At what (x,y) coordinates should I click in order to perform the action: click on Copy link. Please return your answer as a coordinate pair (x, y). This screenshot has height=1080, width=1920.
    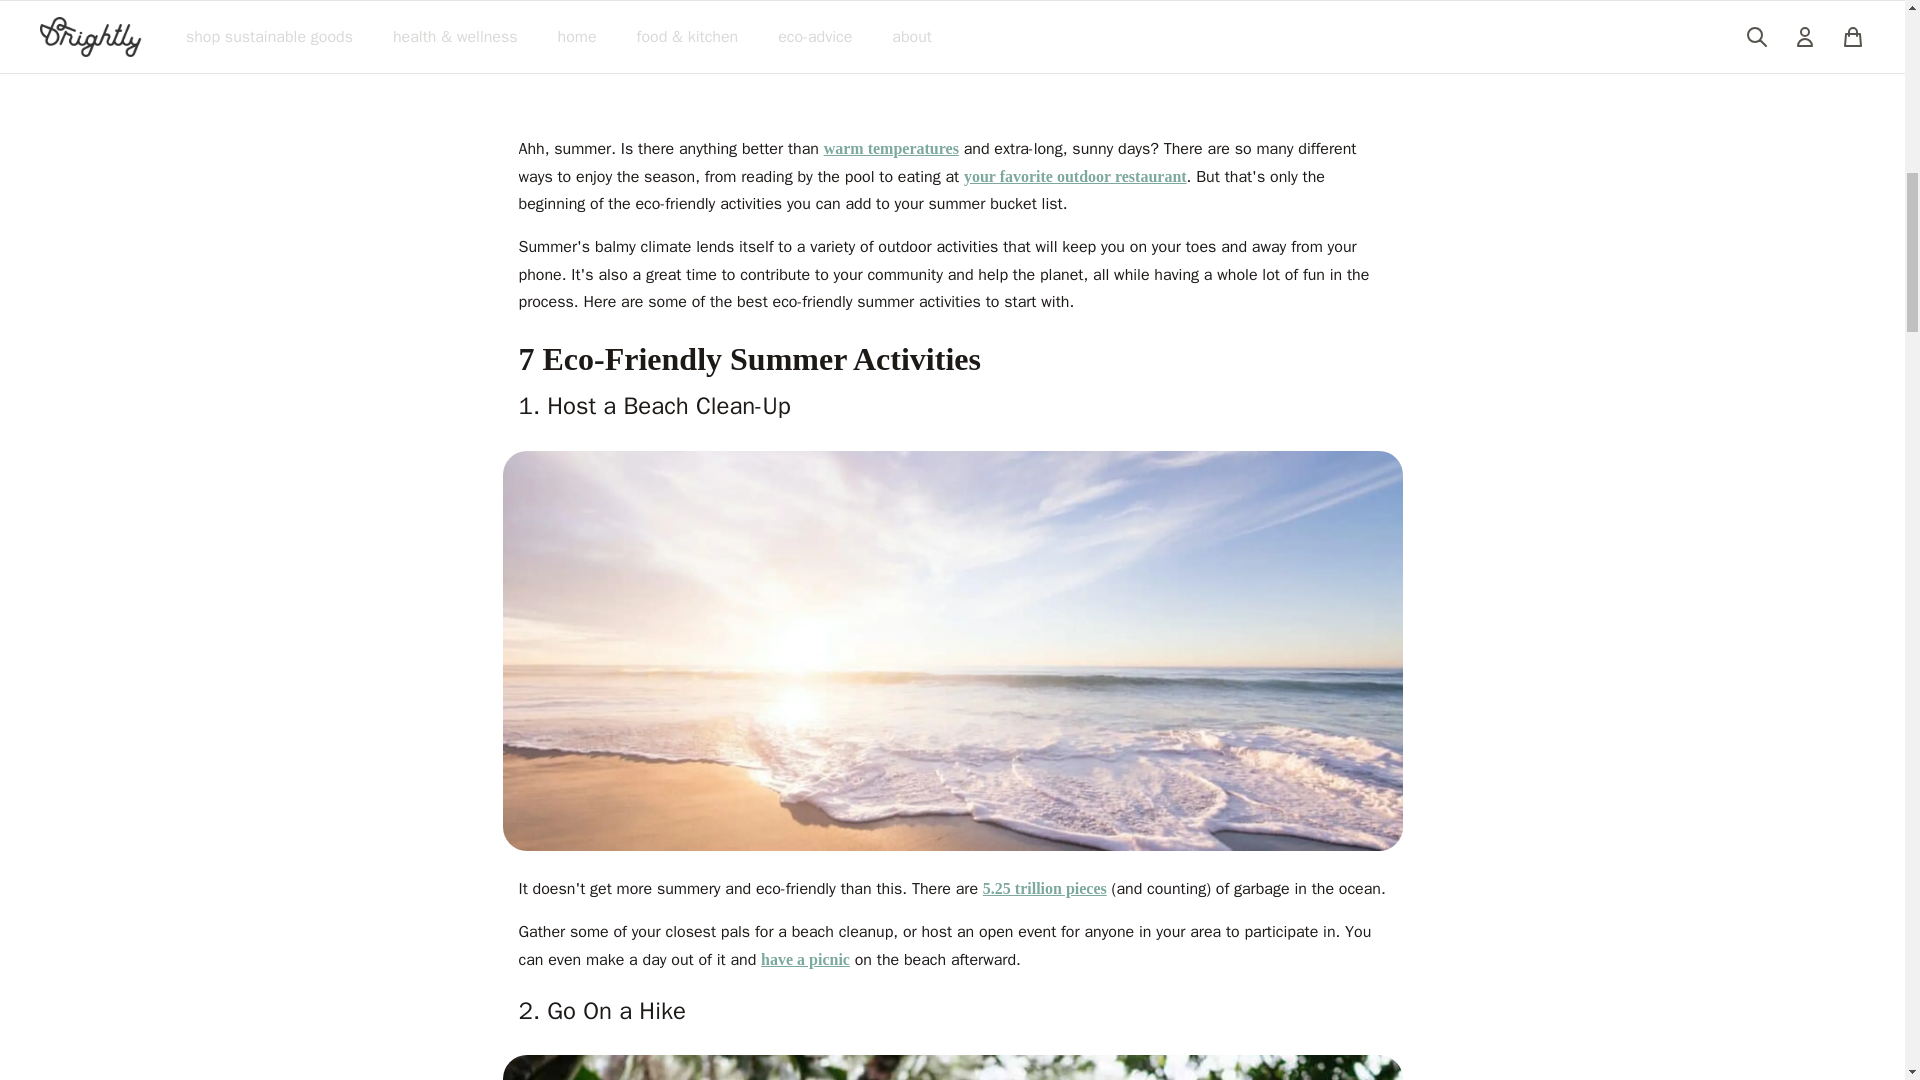
    Looking at the image, I should click on (1200, 31).